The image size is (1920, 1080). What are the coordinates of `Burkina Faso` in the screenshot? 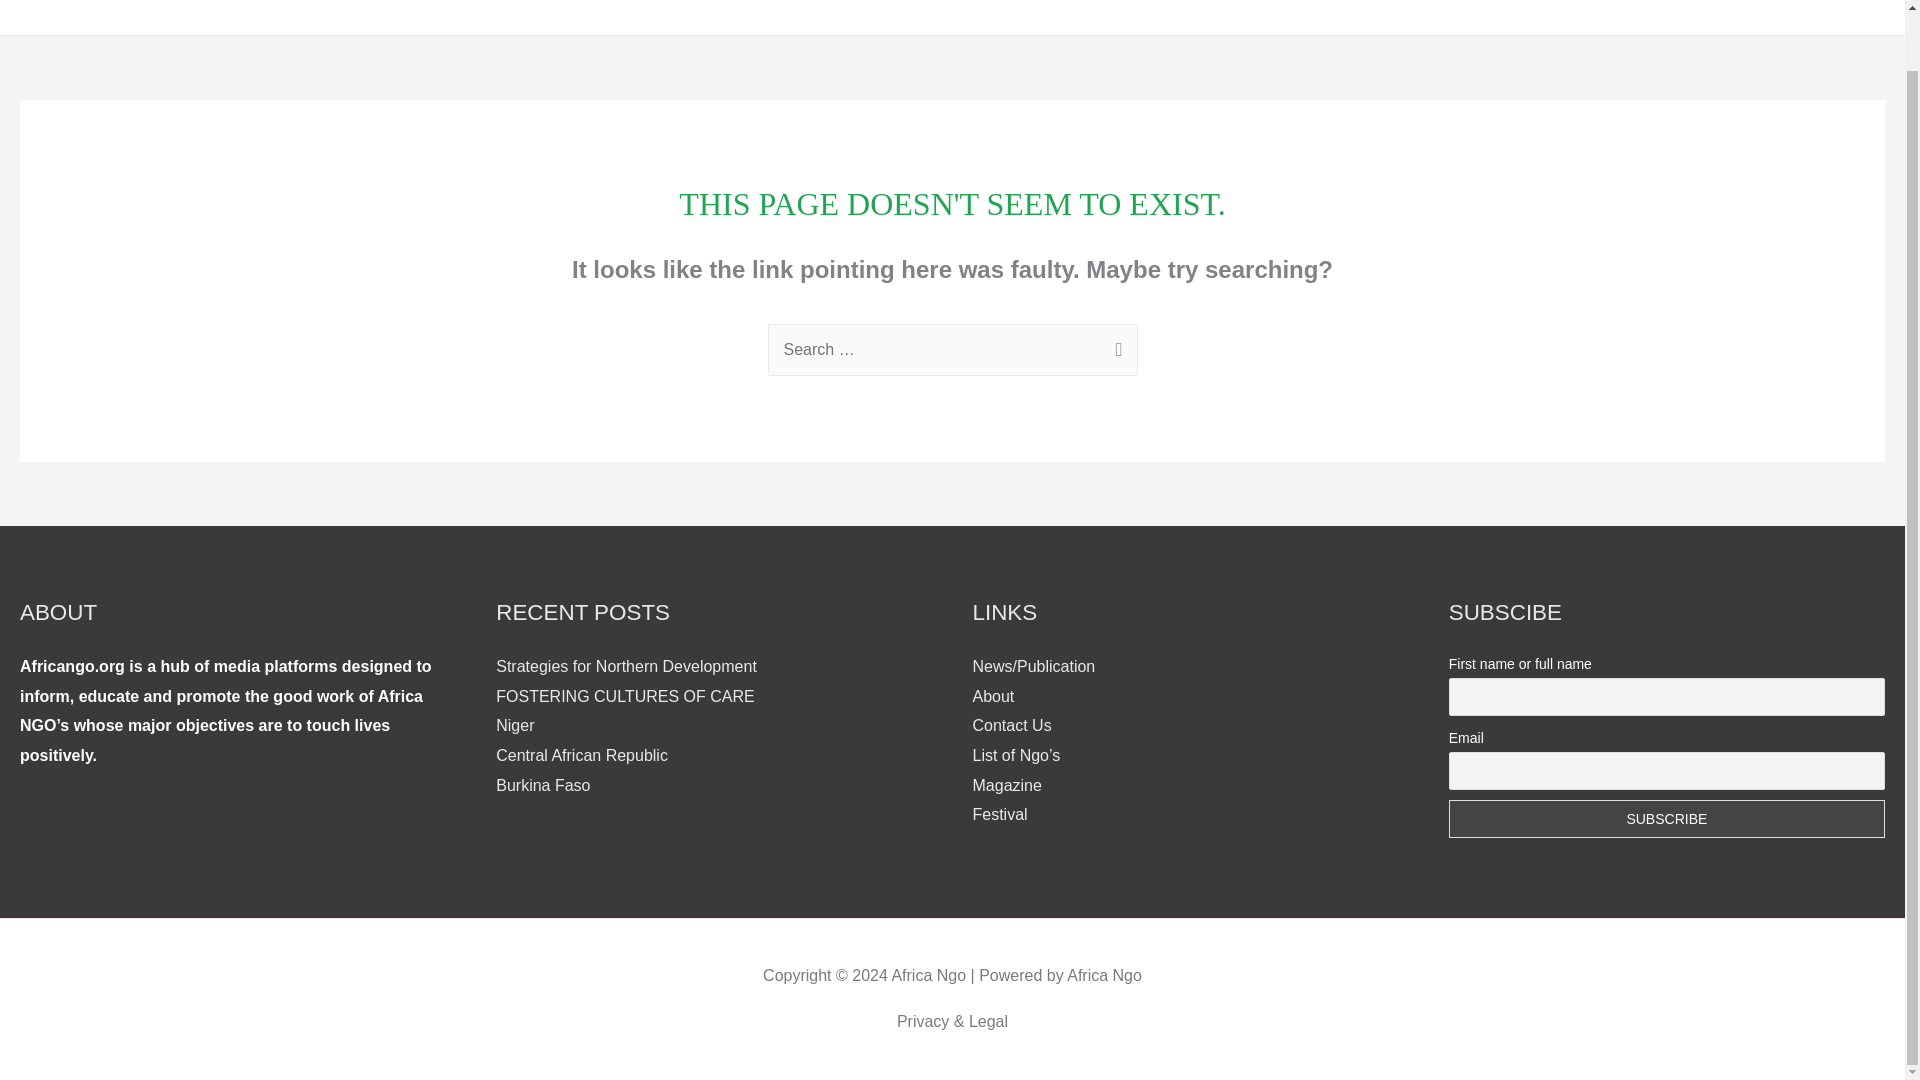 It's located at (542, 784).